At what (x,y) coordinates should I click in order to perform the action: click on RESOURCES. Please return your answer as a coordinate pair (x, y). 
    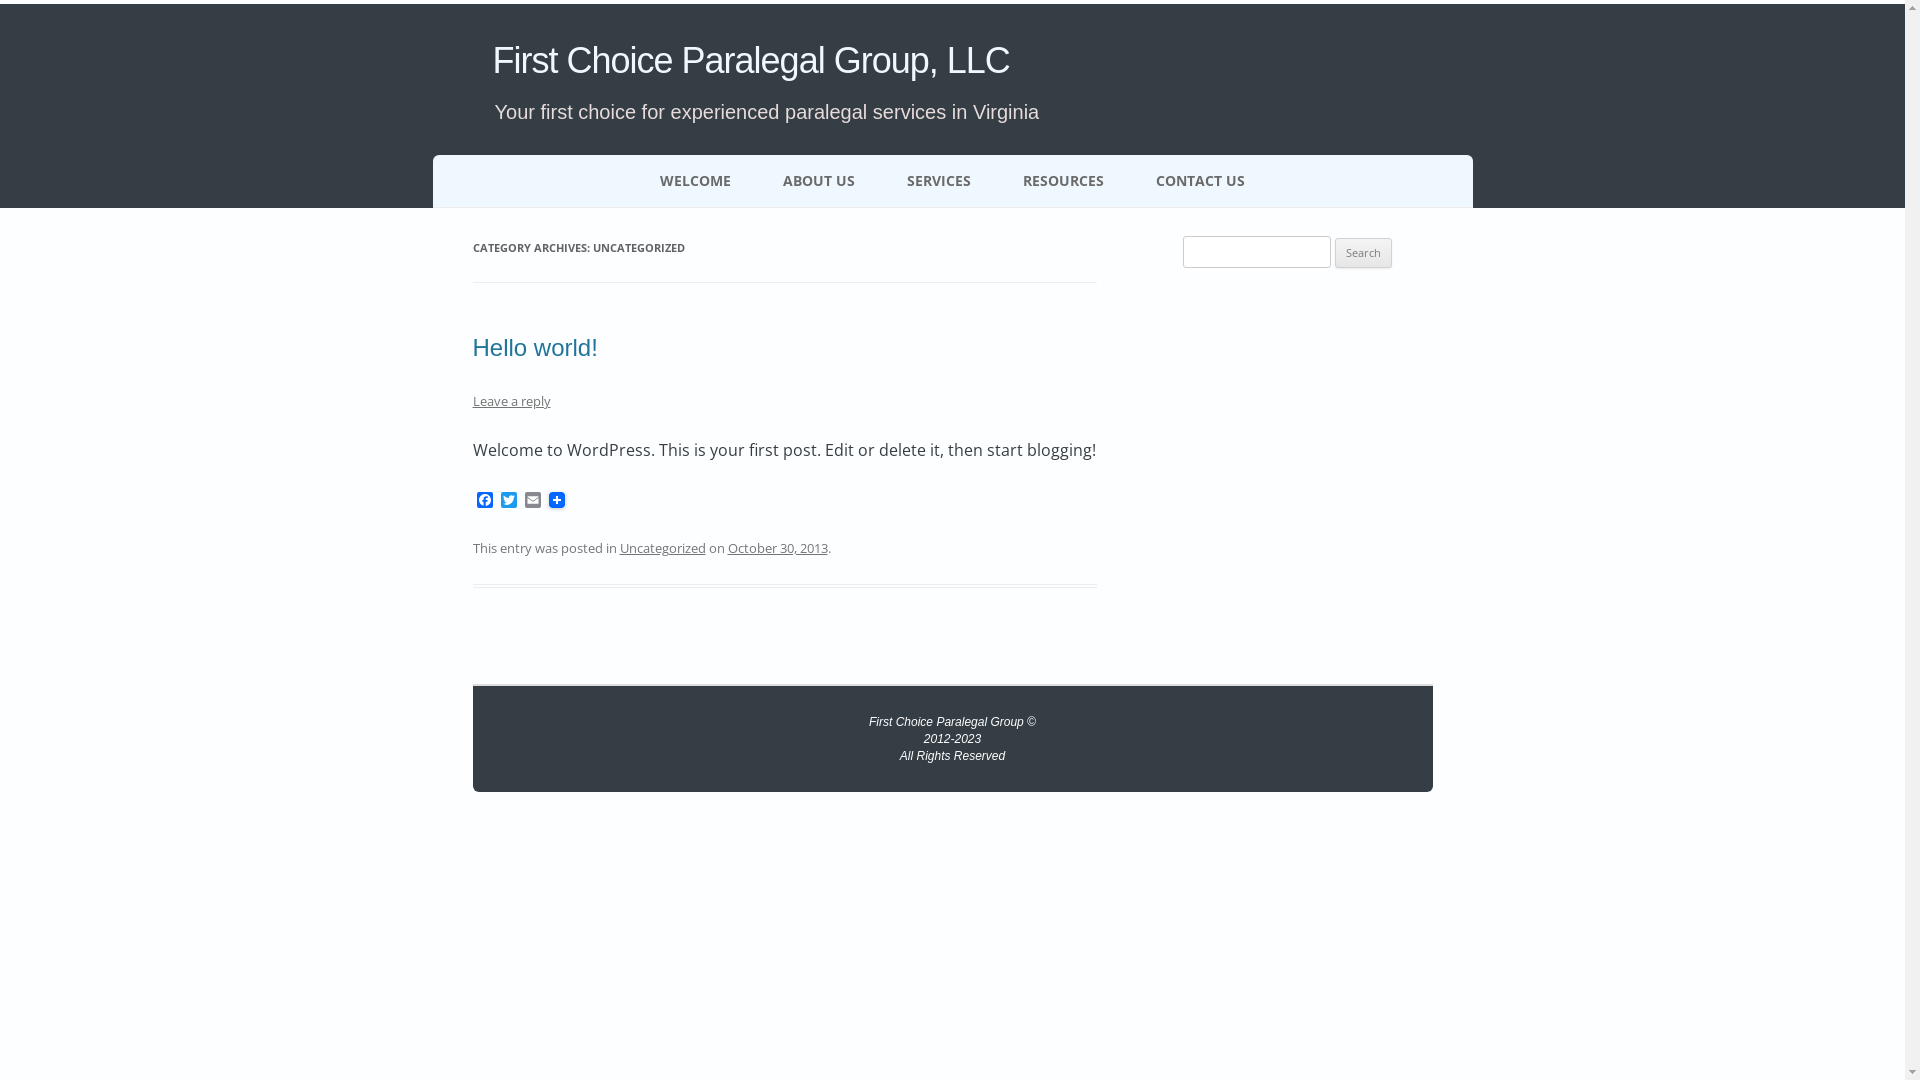
    Looking at the image, I should click on (1064, 181).